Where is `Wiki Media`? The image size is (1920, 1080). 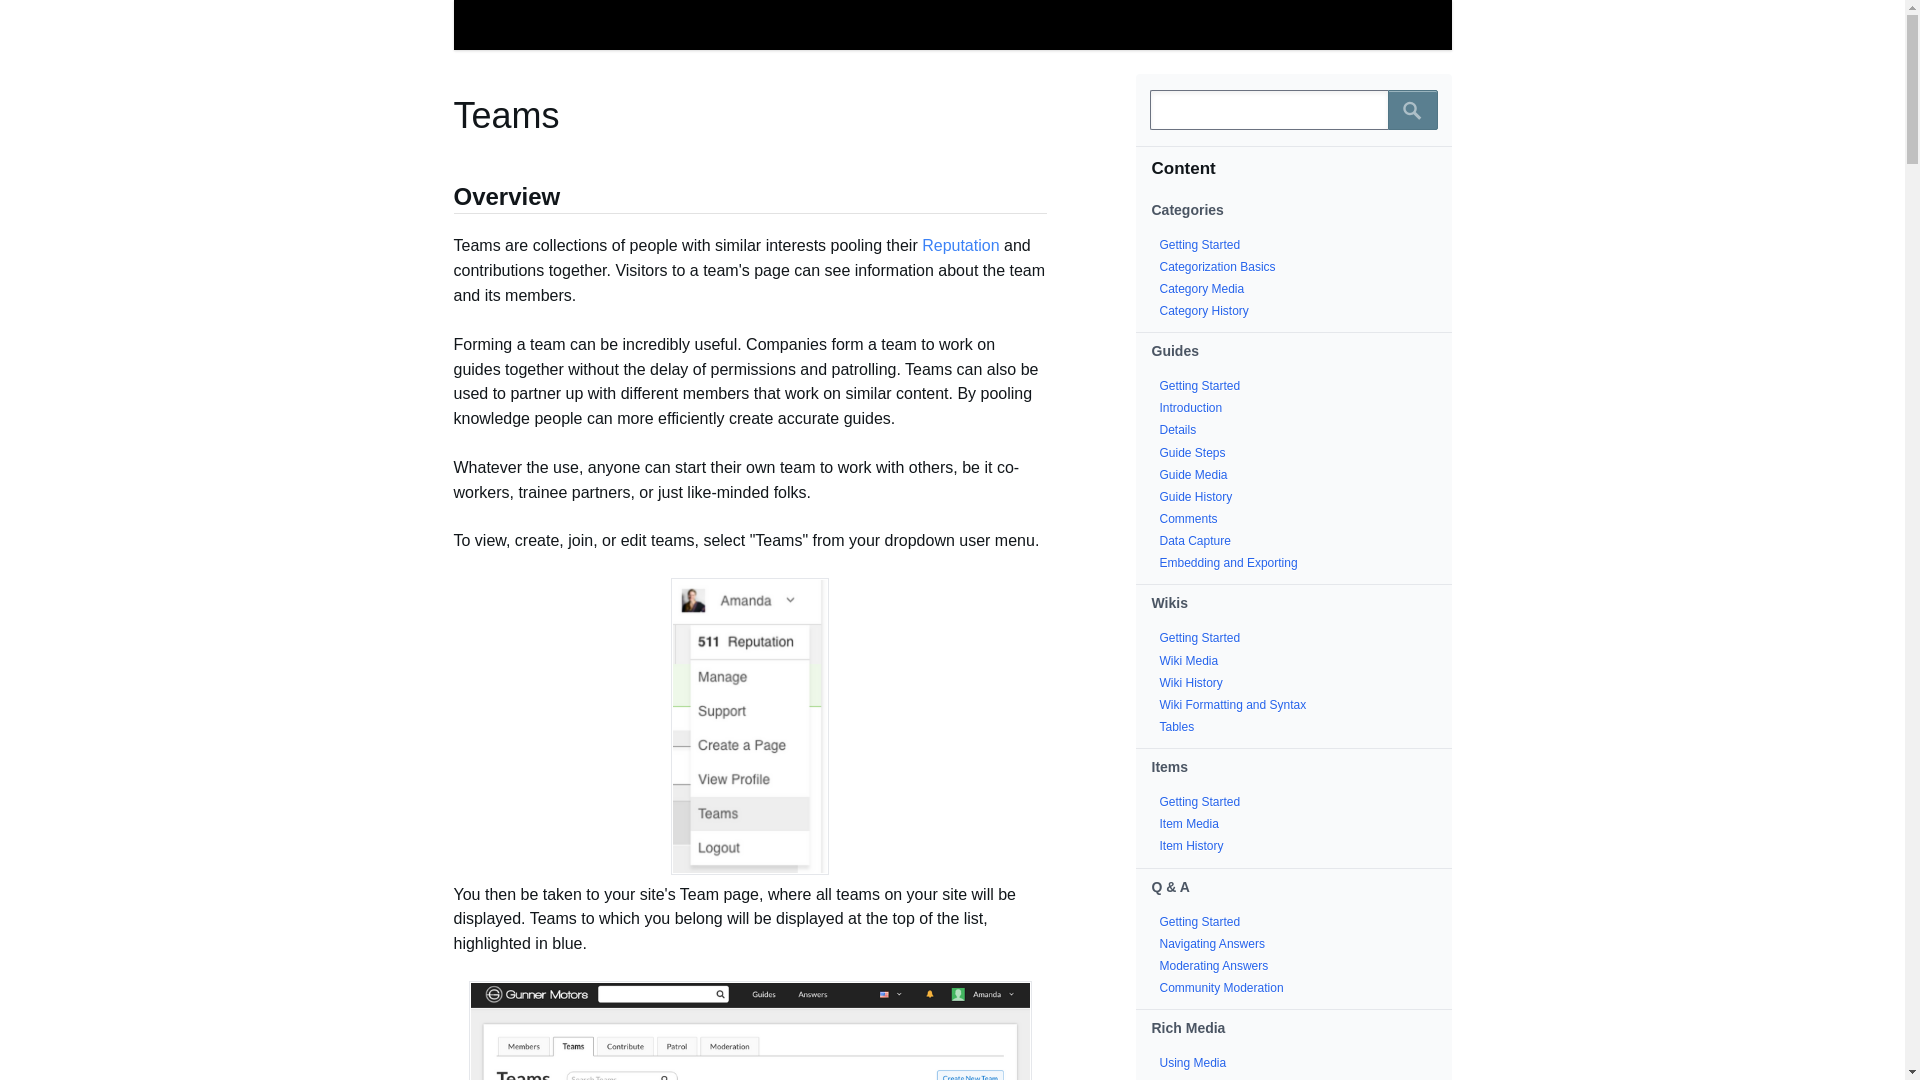 Wiki Media is located at coordinates (1189, 661).